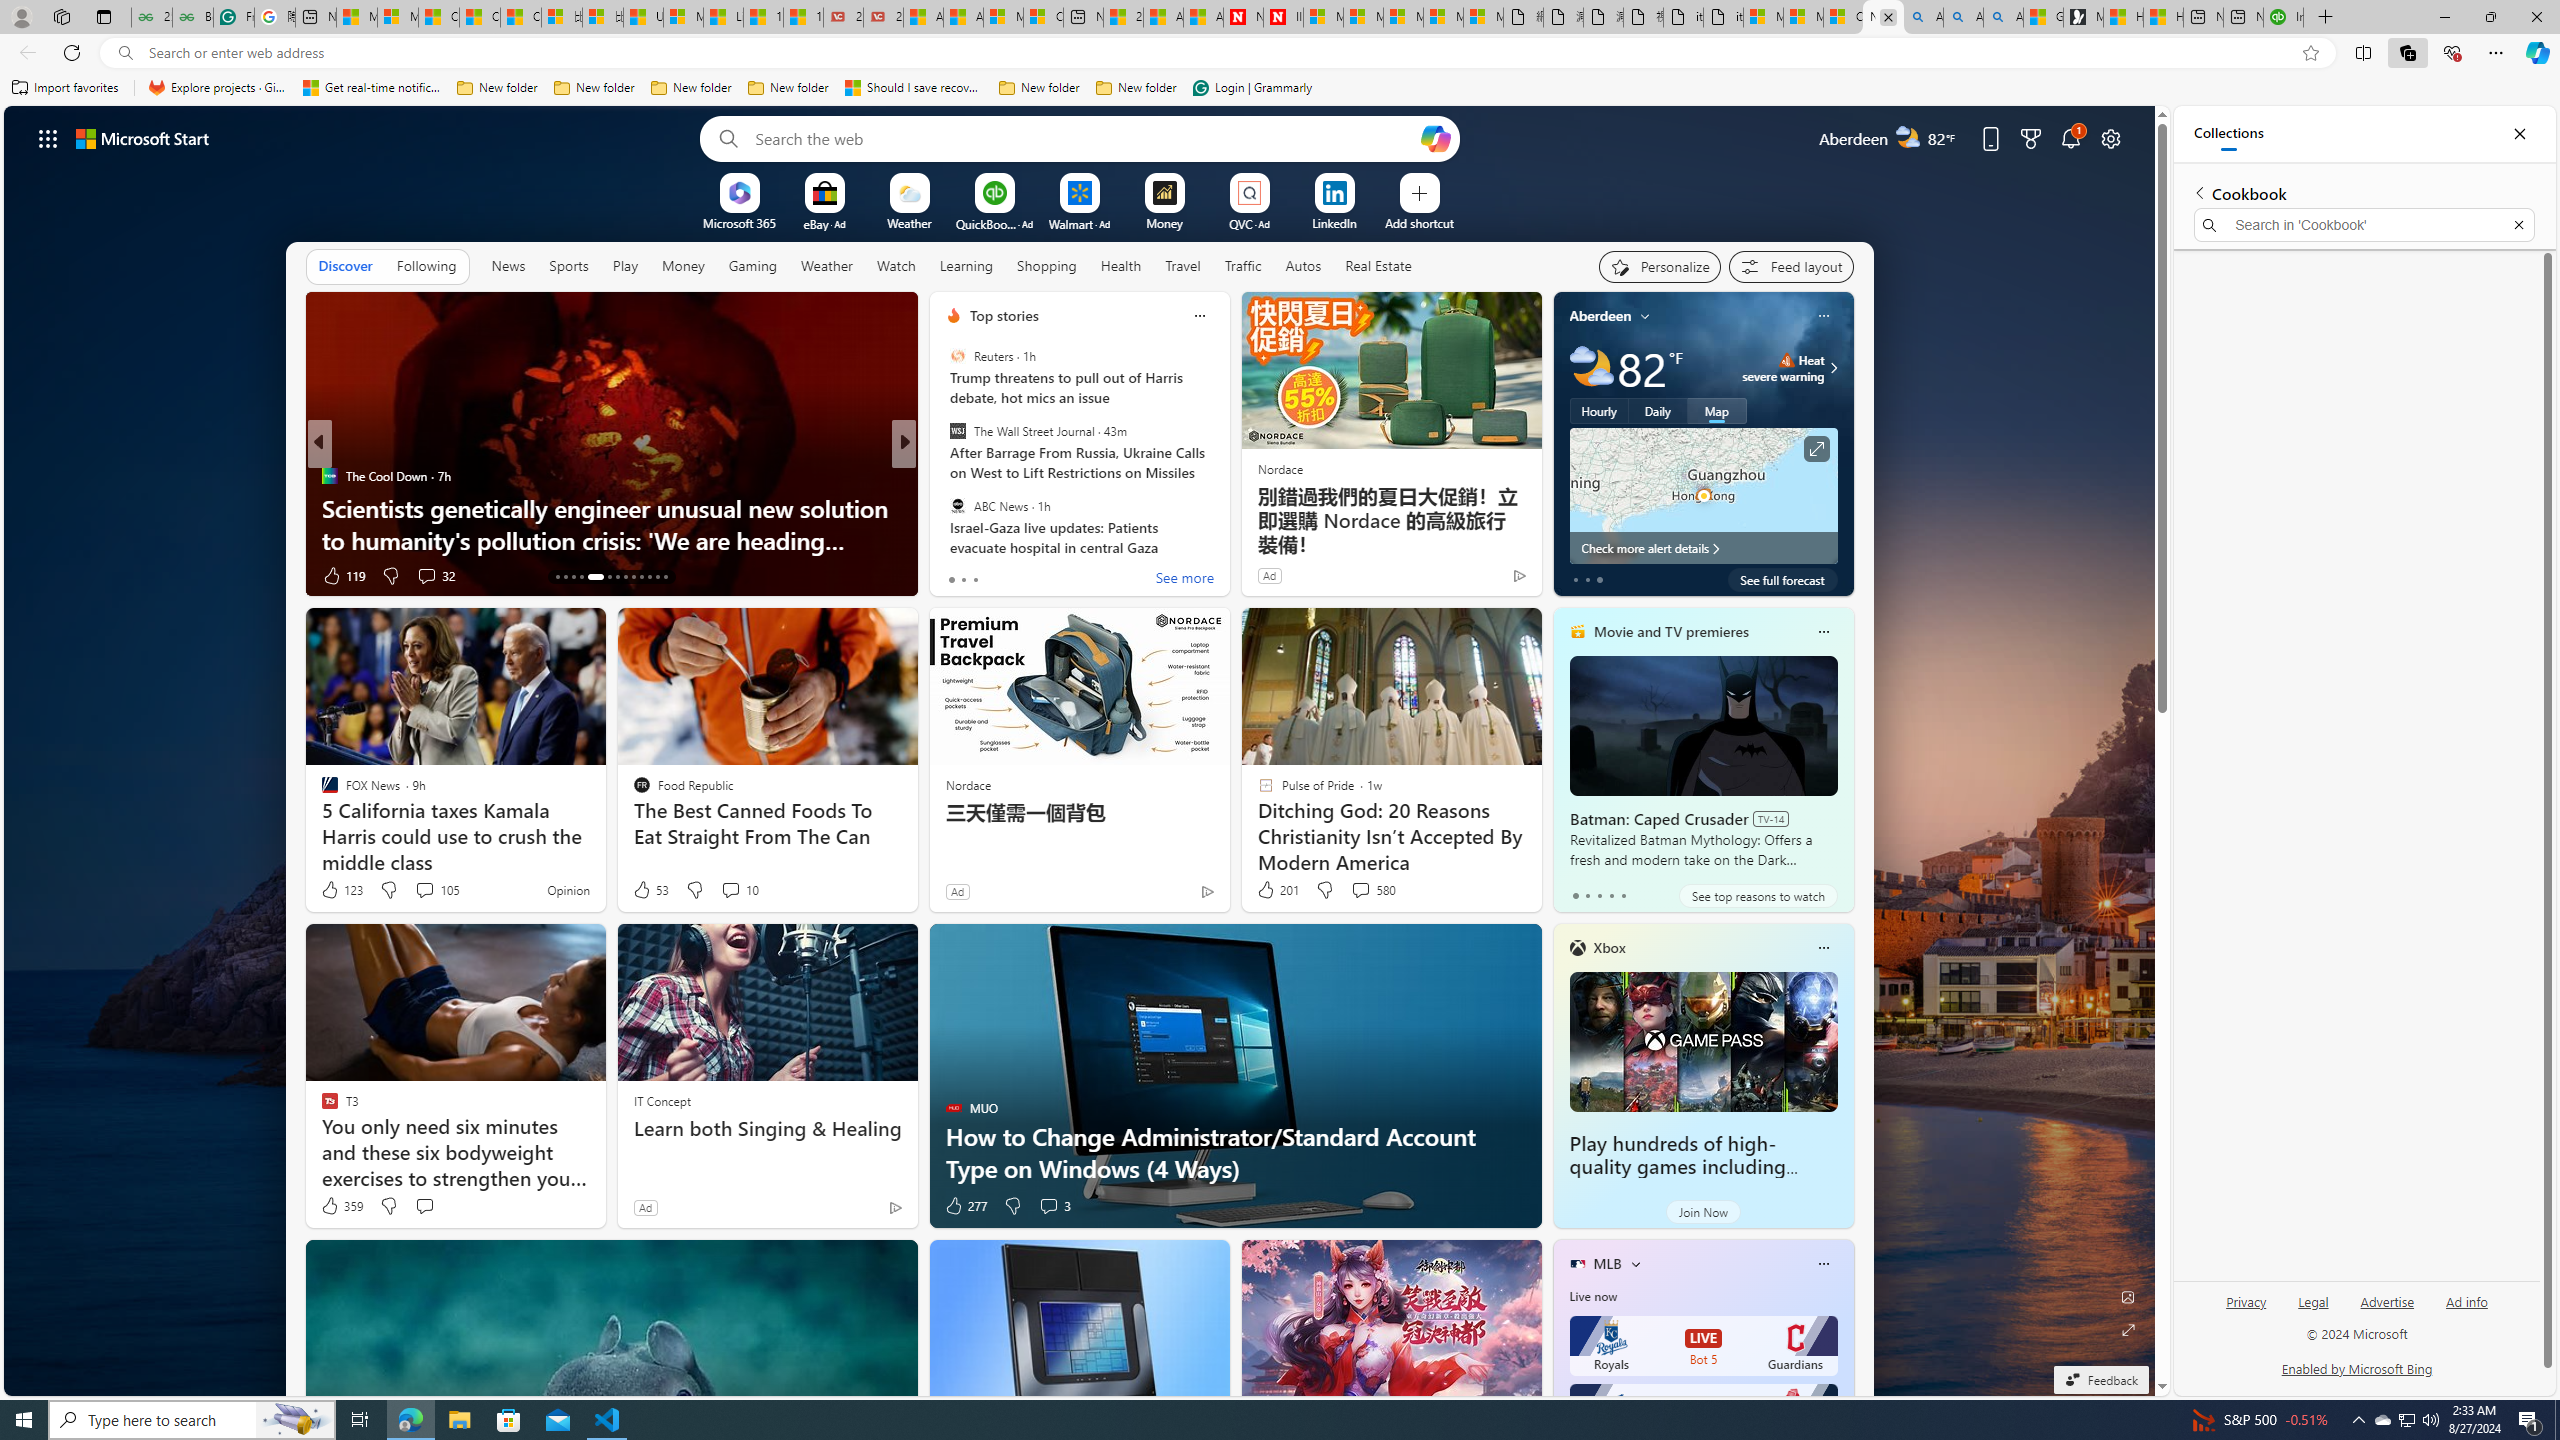 Image resolution: width=2560 pixels, height=1440 pixels. What do you see at coordinates (1054, 576) in the screenshot?
I see `View comments 413 Comment` at bounding box center [1054, 576].